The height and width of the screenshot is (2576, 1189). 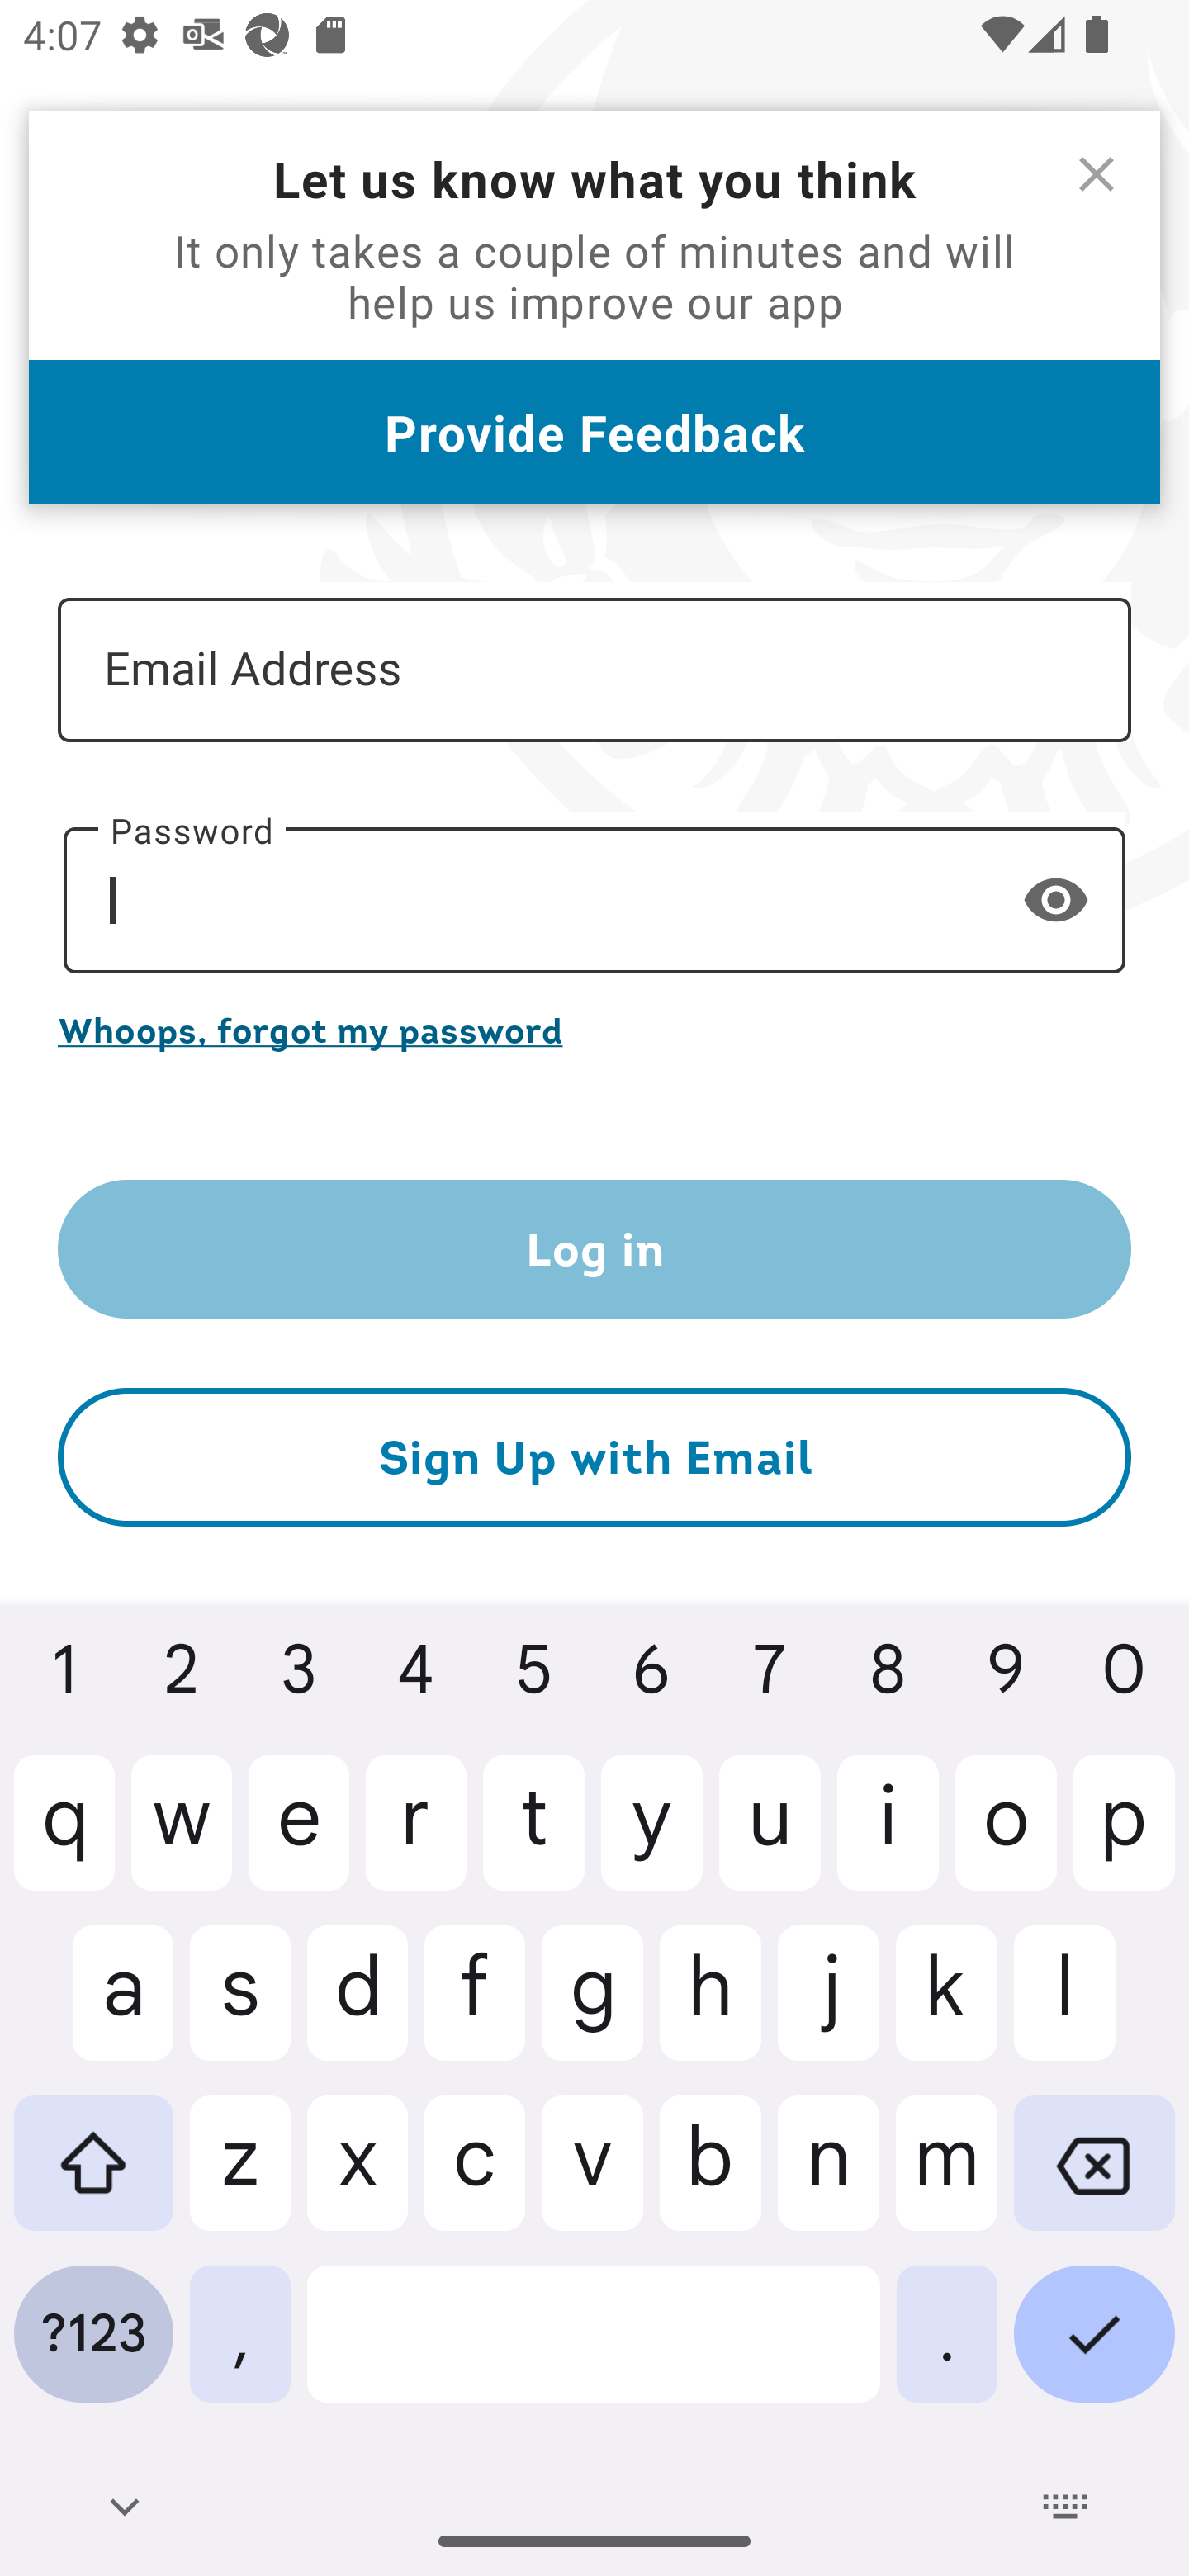 What do you see at coordinates (594, 1030) in the screenshot?
I see `Whoops, forgot my password` at bounding box center [594, 1030].